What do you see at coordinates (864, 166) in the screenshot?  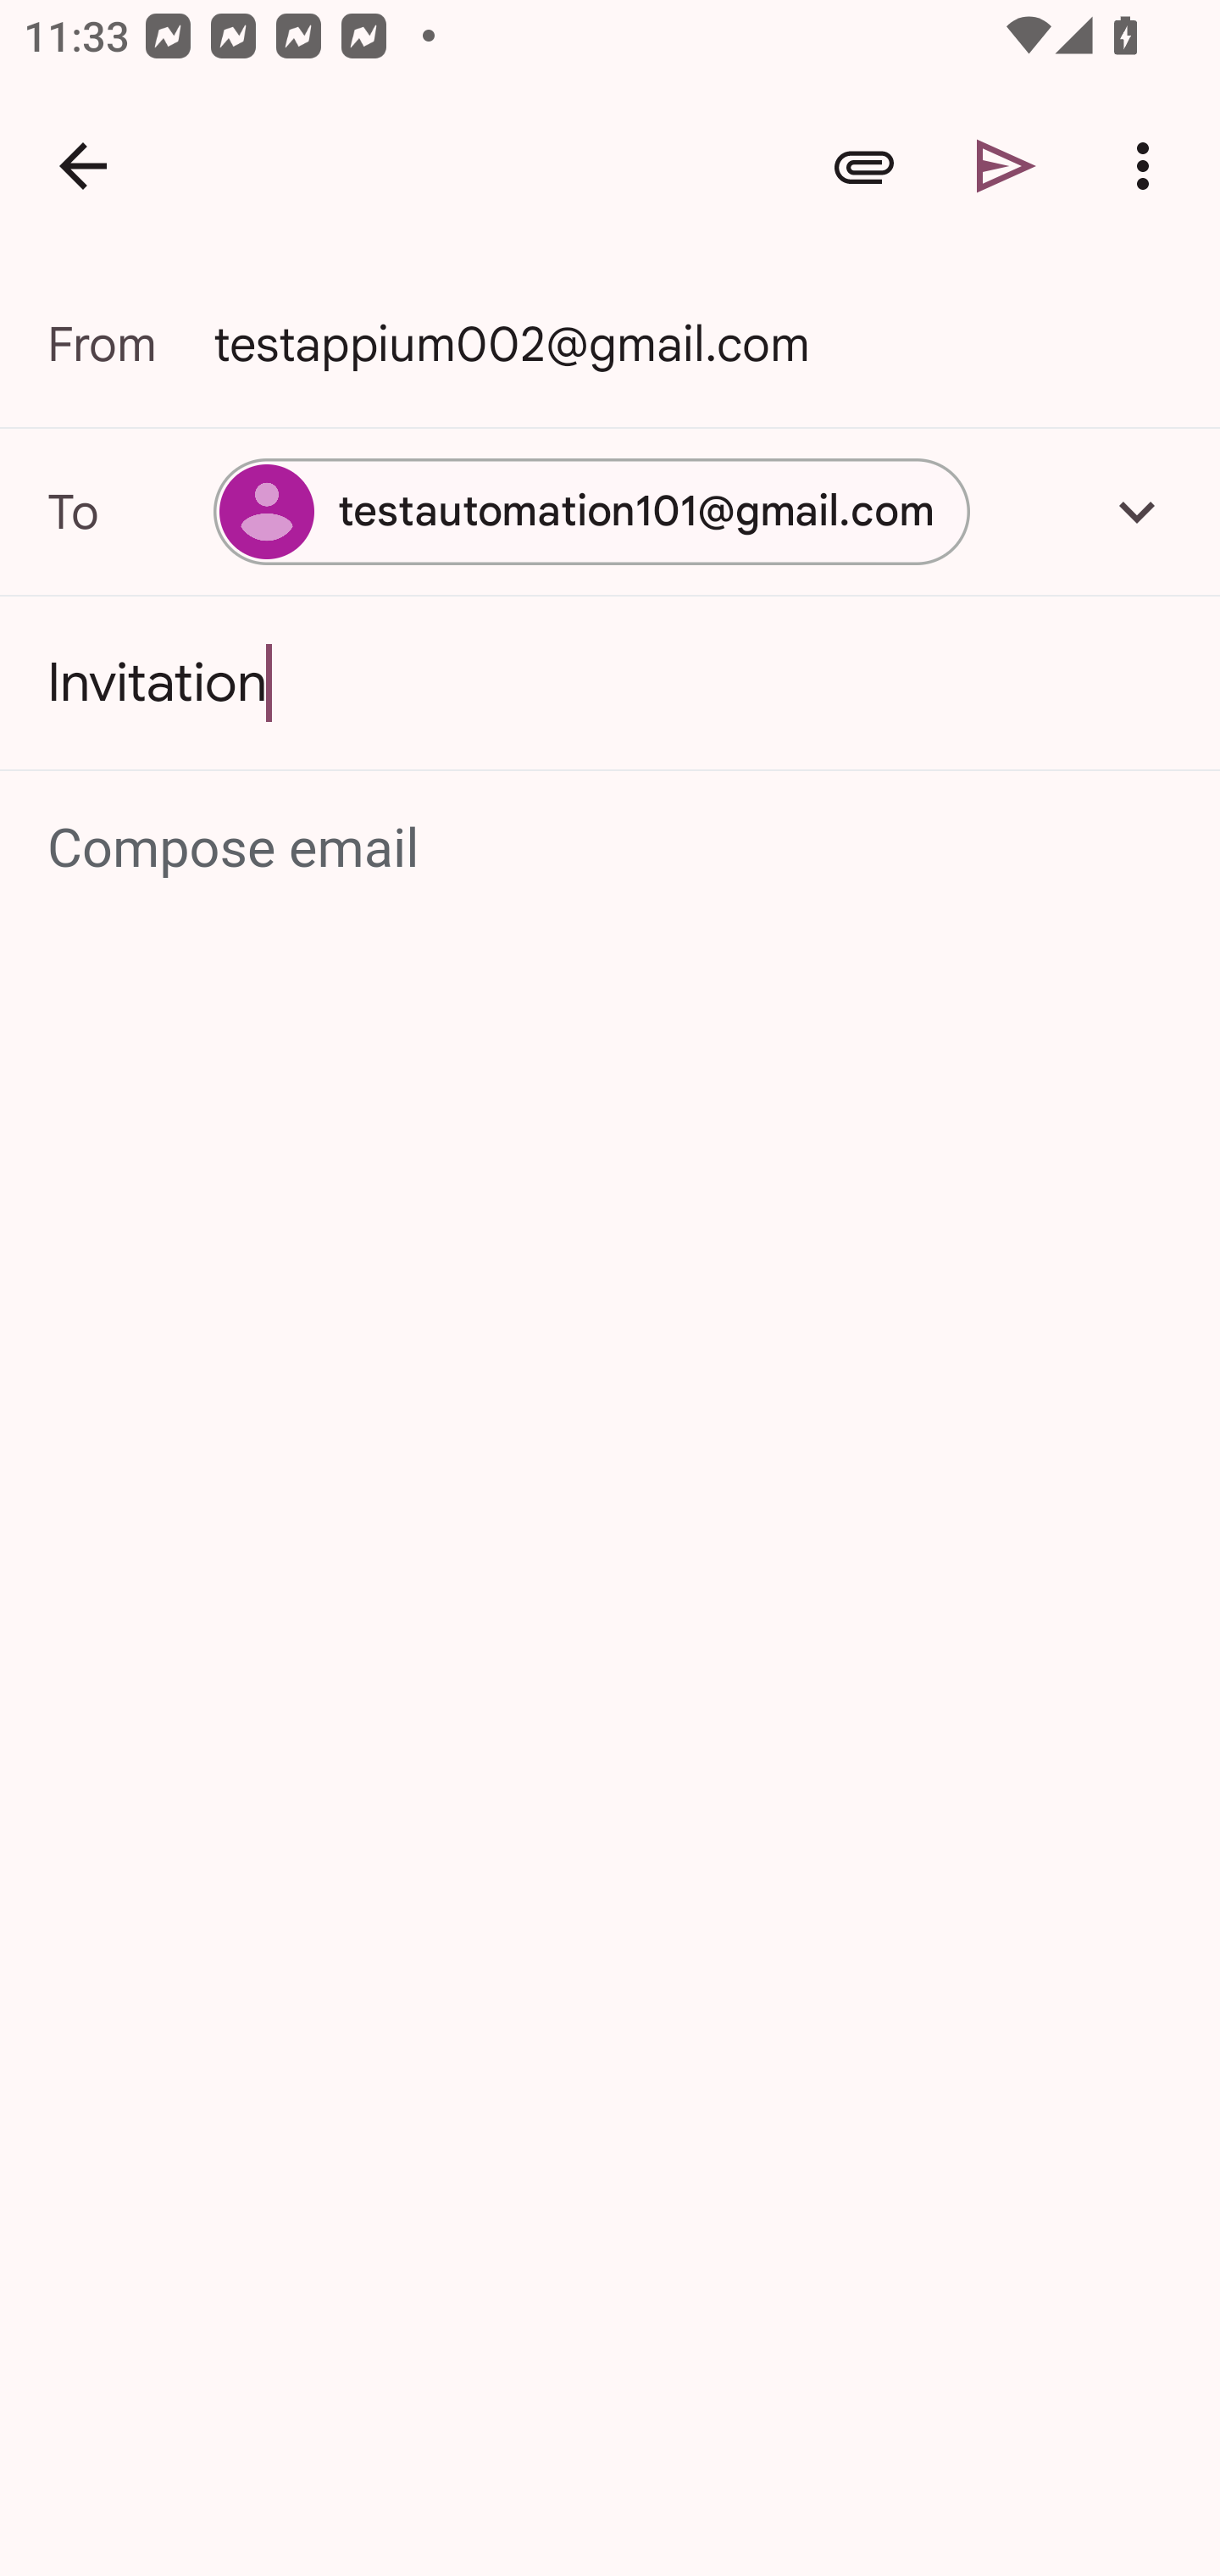 I see `Attach file` at bounding box center [864, 166].